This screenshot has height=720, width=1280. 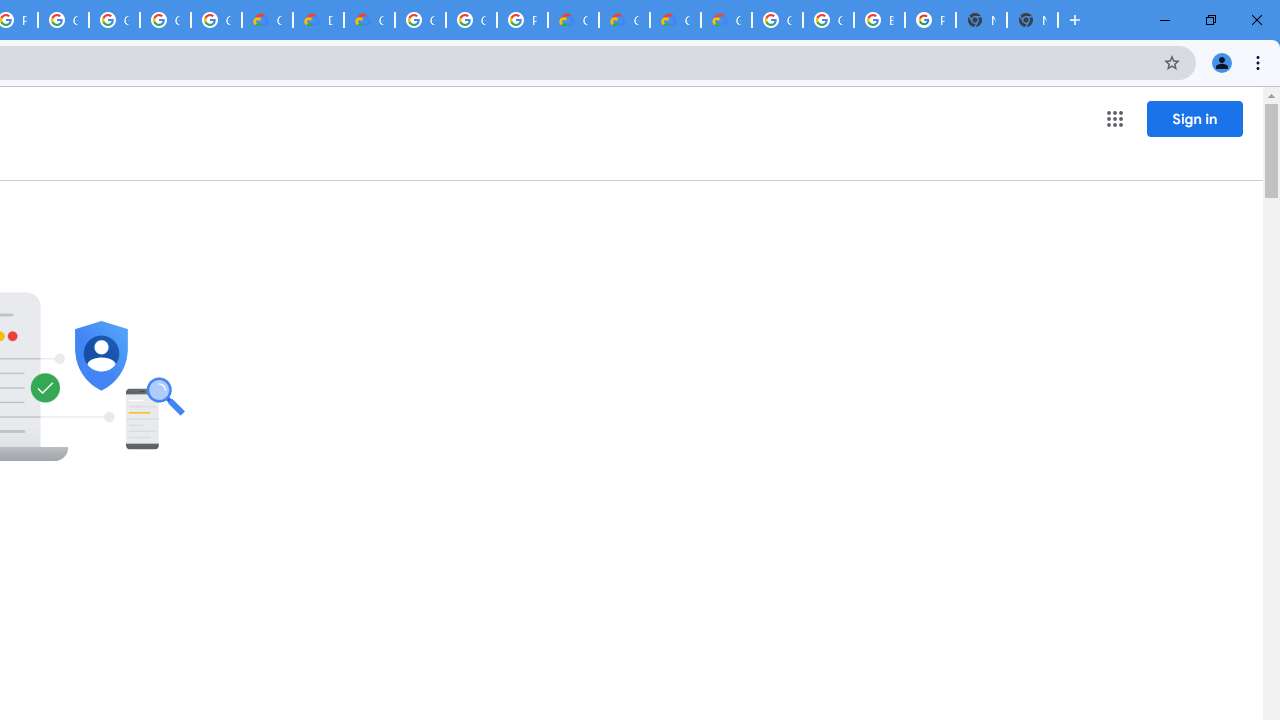 What do you see at coordinates (267, 20) in the screenshot?
I see `Customer Care | Google Cloud` at bounding box center [267, 20].